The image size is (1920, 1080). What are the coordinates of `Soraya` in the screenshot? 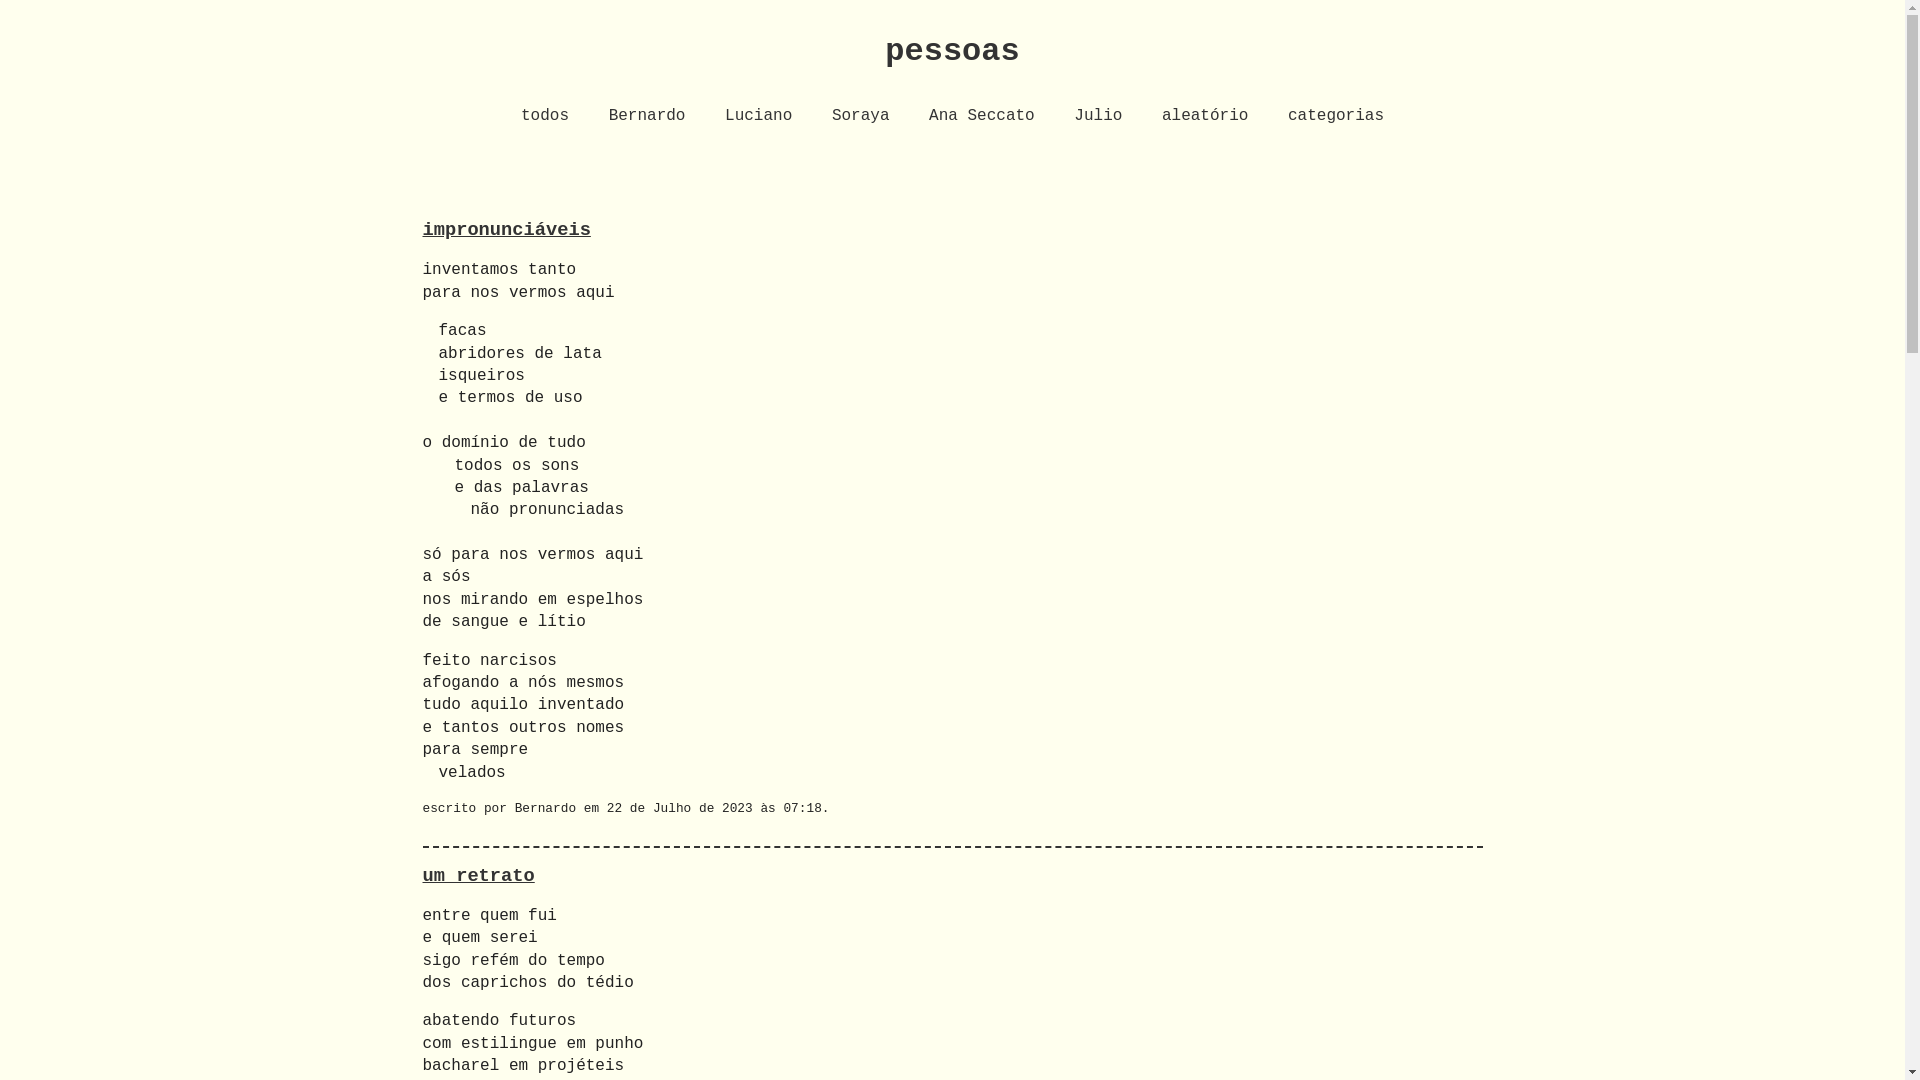 It's located at (861, 116).